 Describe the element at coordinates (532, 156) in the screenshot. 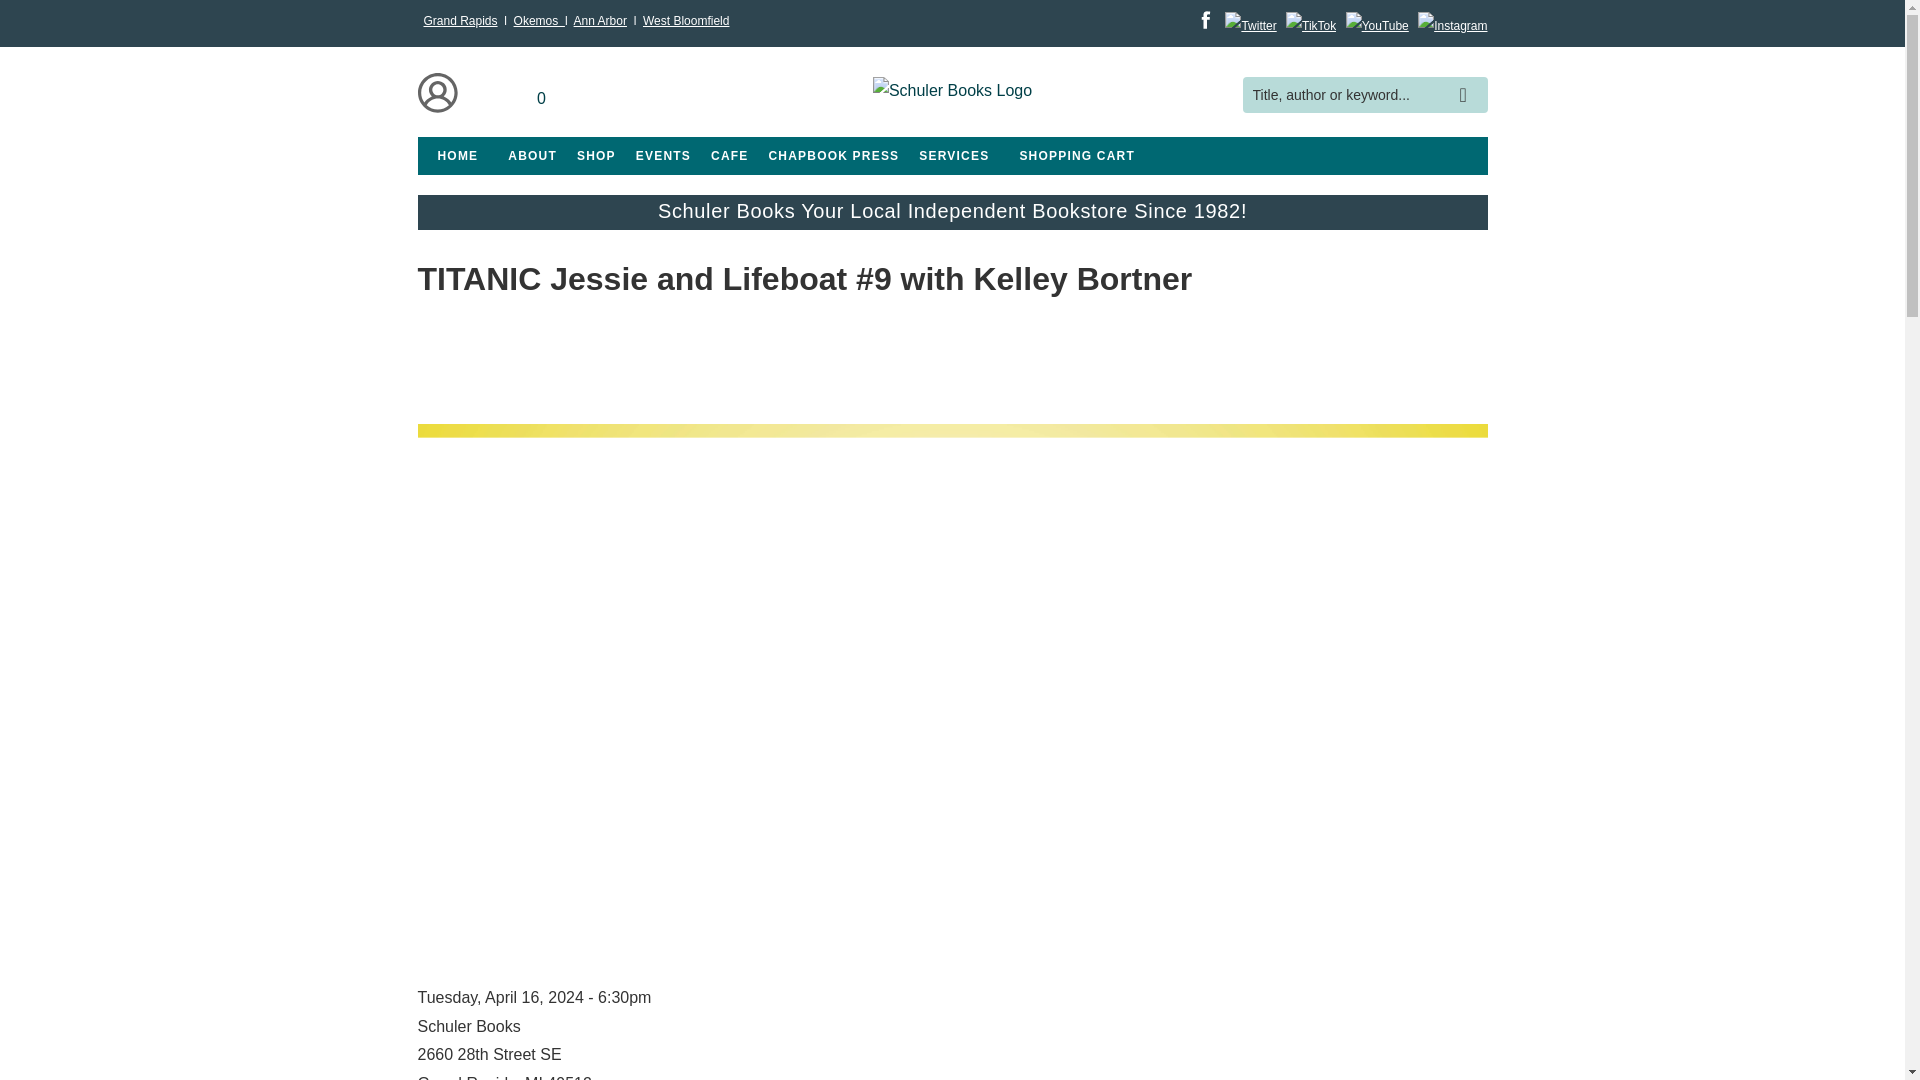

I see `ABOUT` at that location.